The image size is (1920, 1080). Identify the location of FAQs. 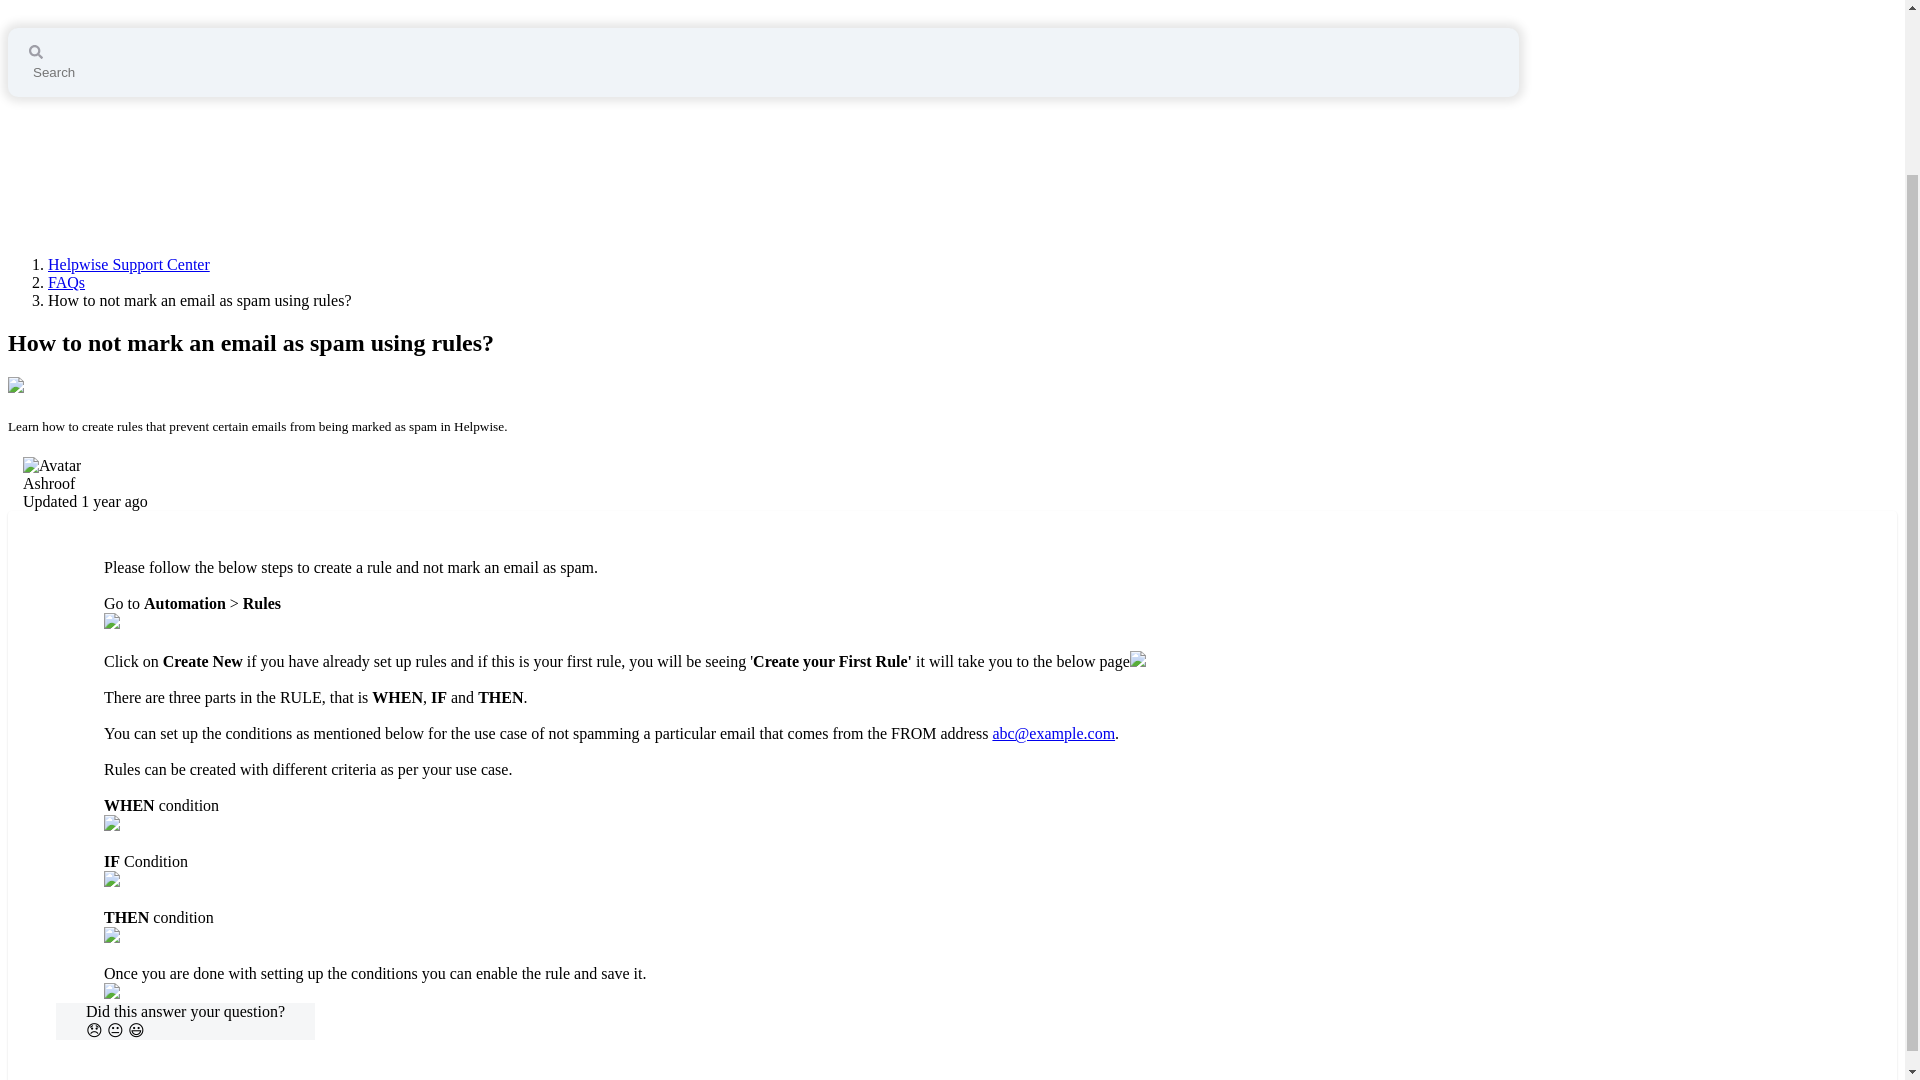
(66, 282).